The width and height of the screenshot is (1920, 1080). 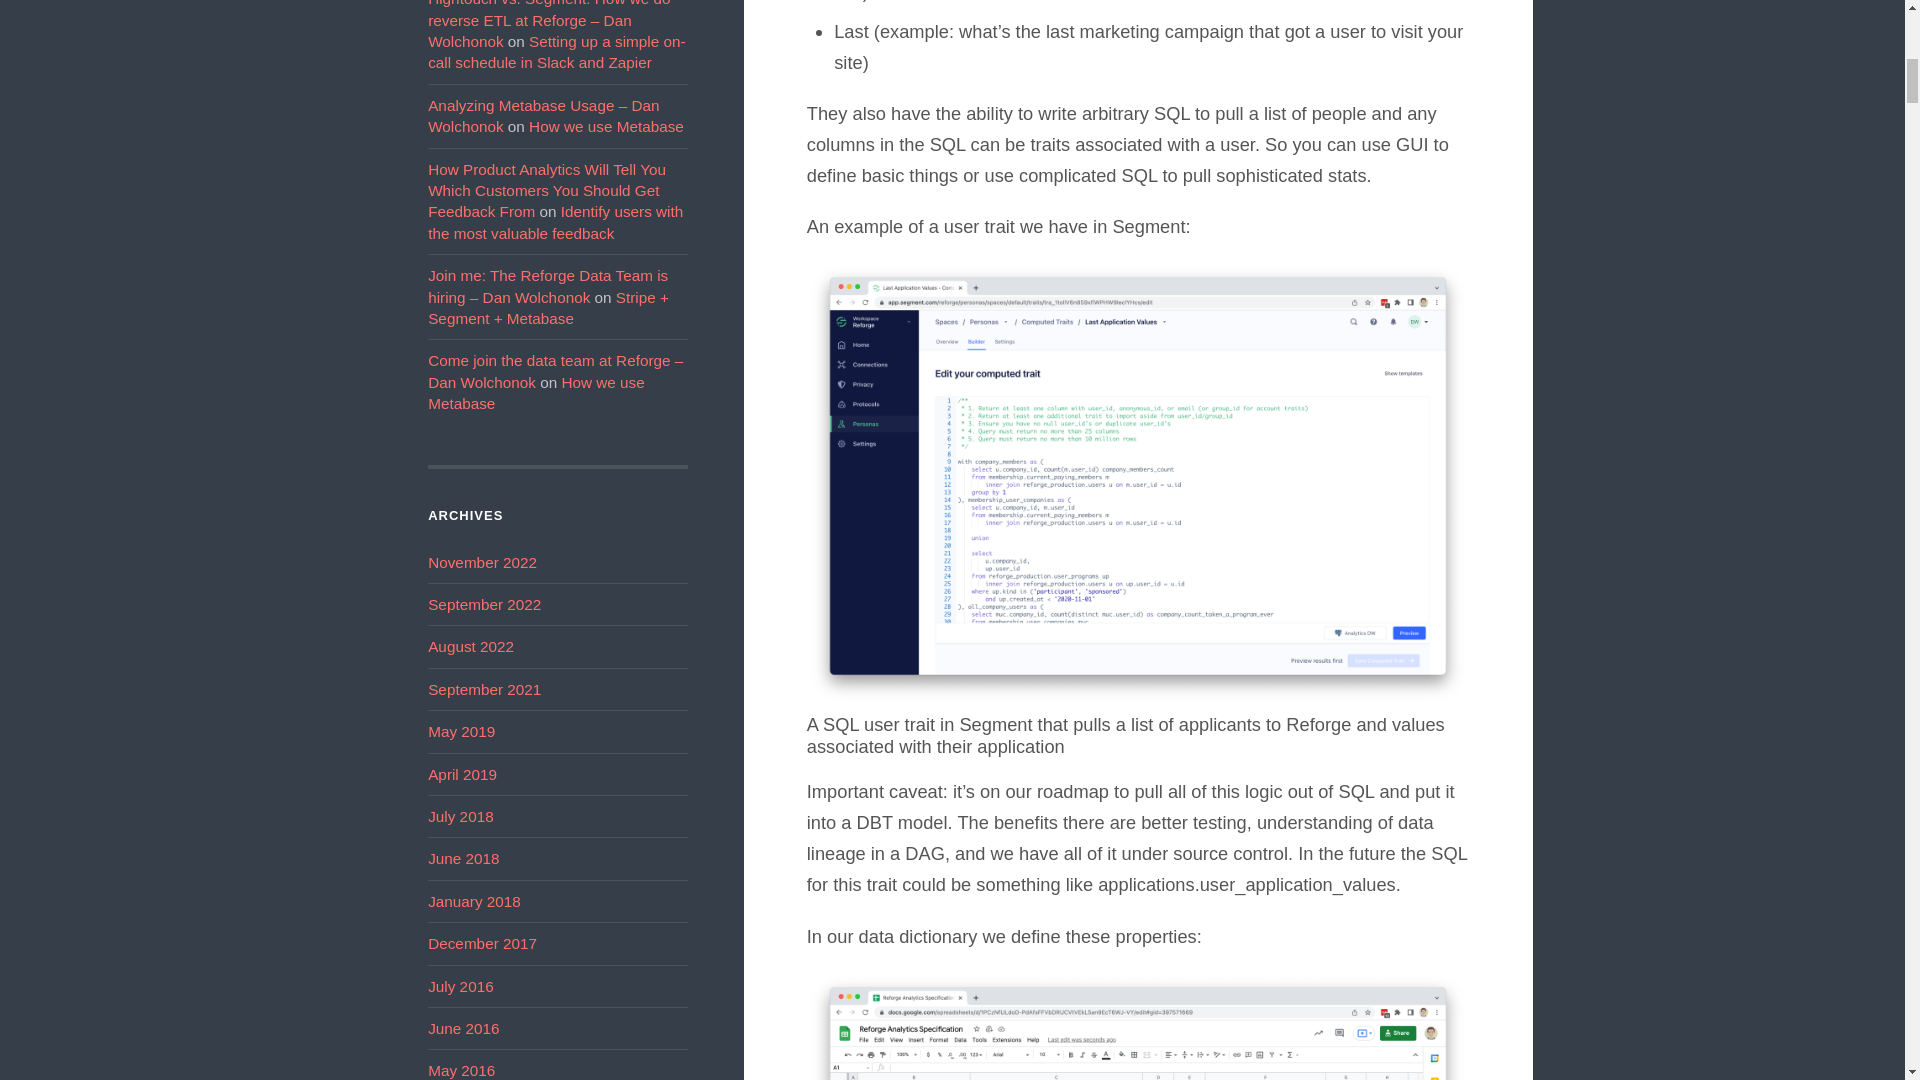 I want to click on September 2021, so click(x=484, y=689).